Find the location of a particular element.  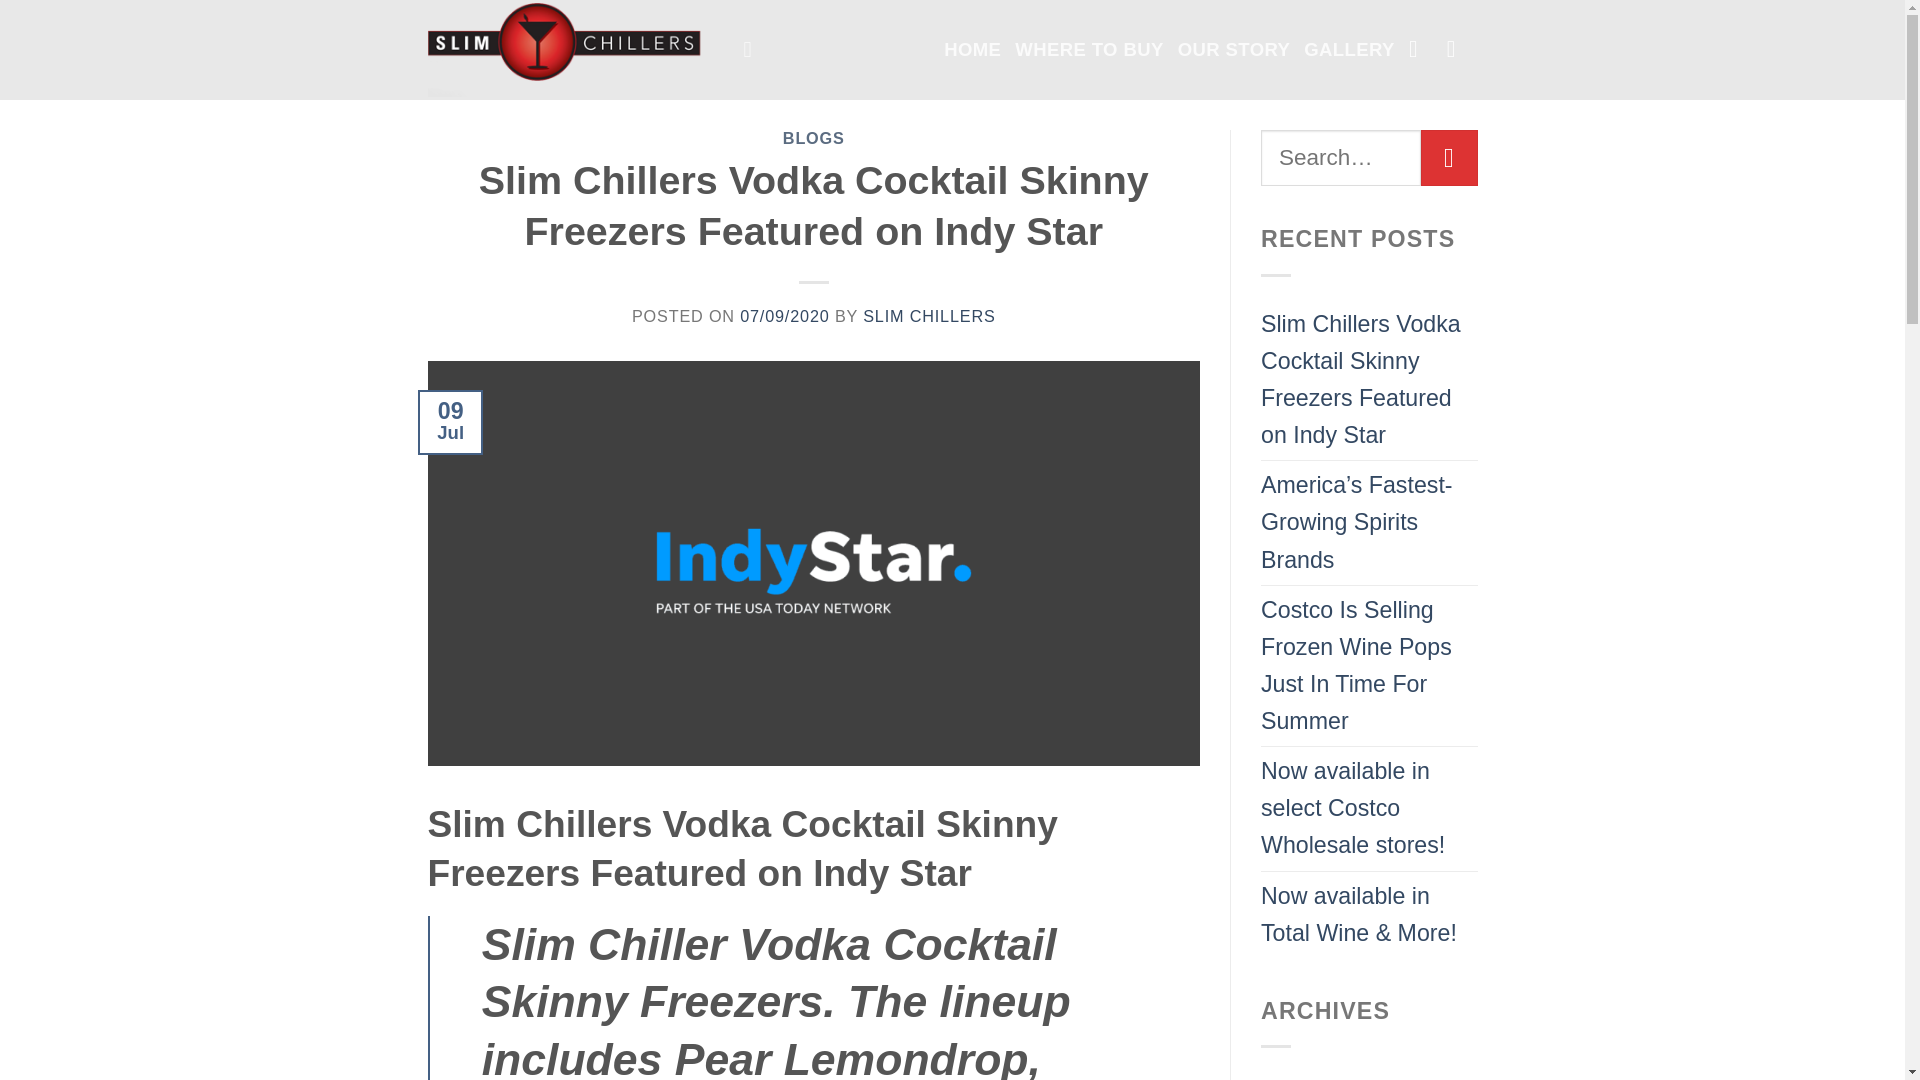

BLOGS is located at coordinates (814, 137).